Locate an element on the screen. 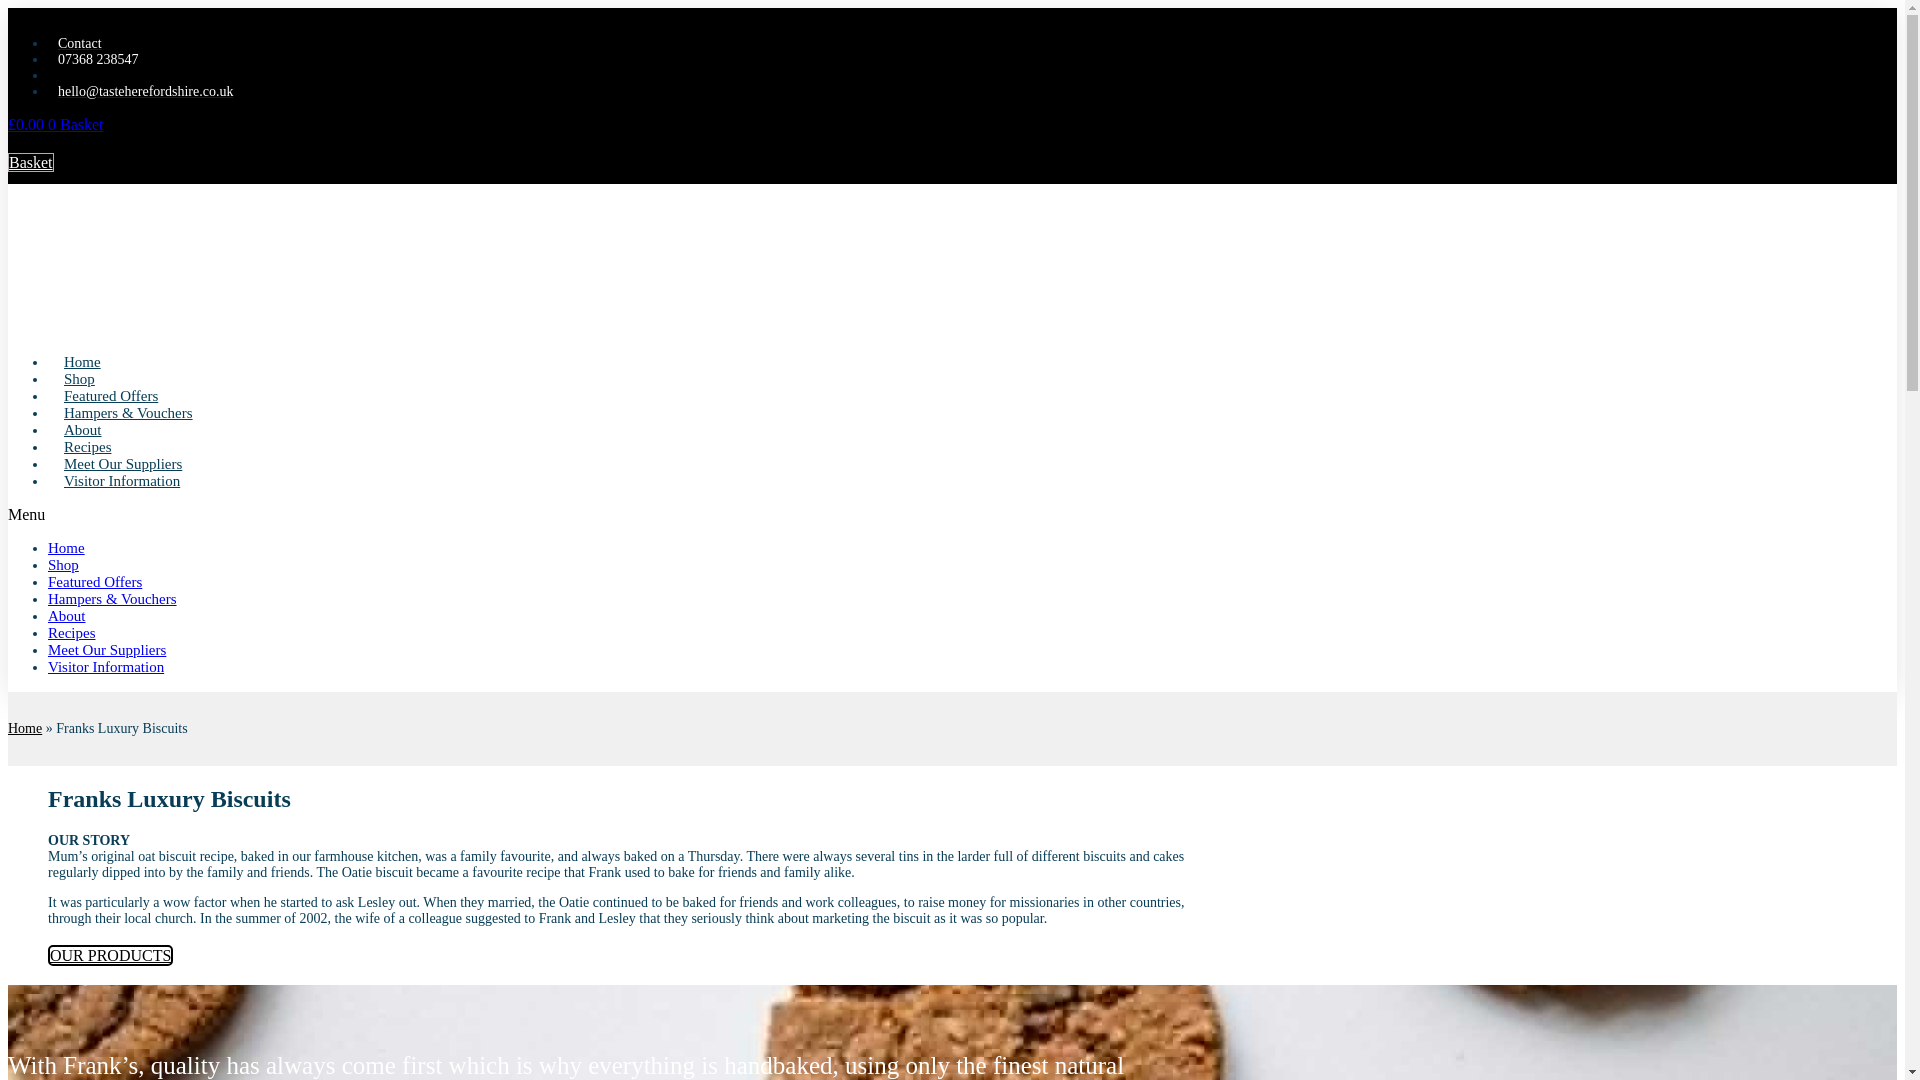  Visitor Information is located at coordinates (122, 481).